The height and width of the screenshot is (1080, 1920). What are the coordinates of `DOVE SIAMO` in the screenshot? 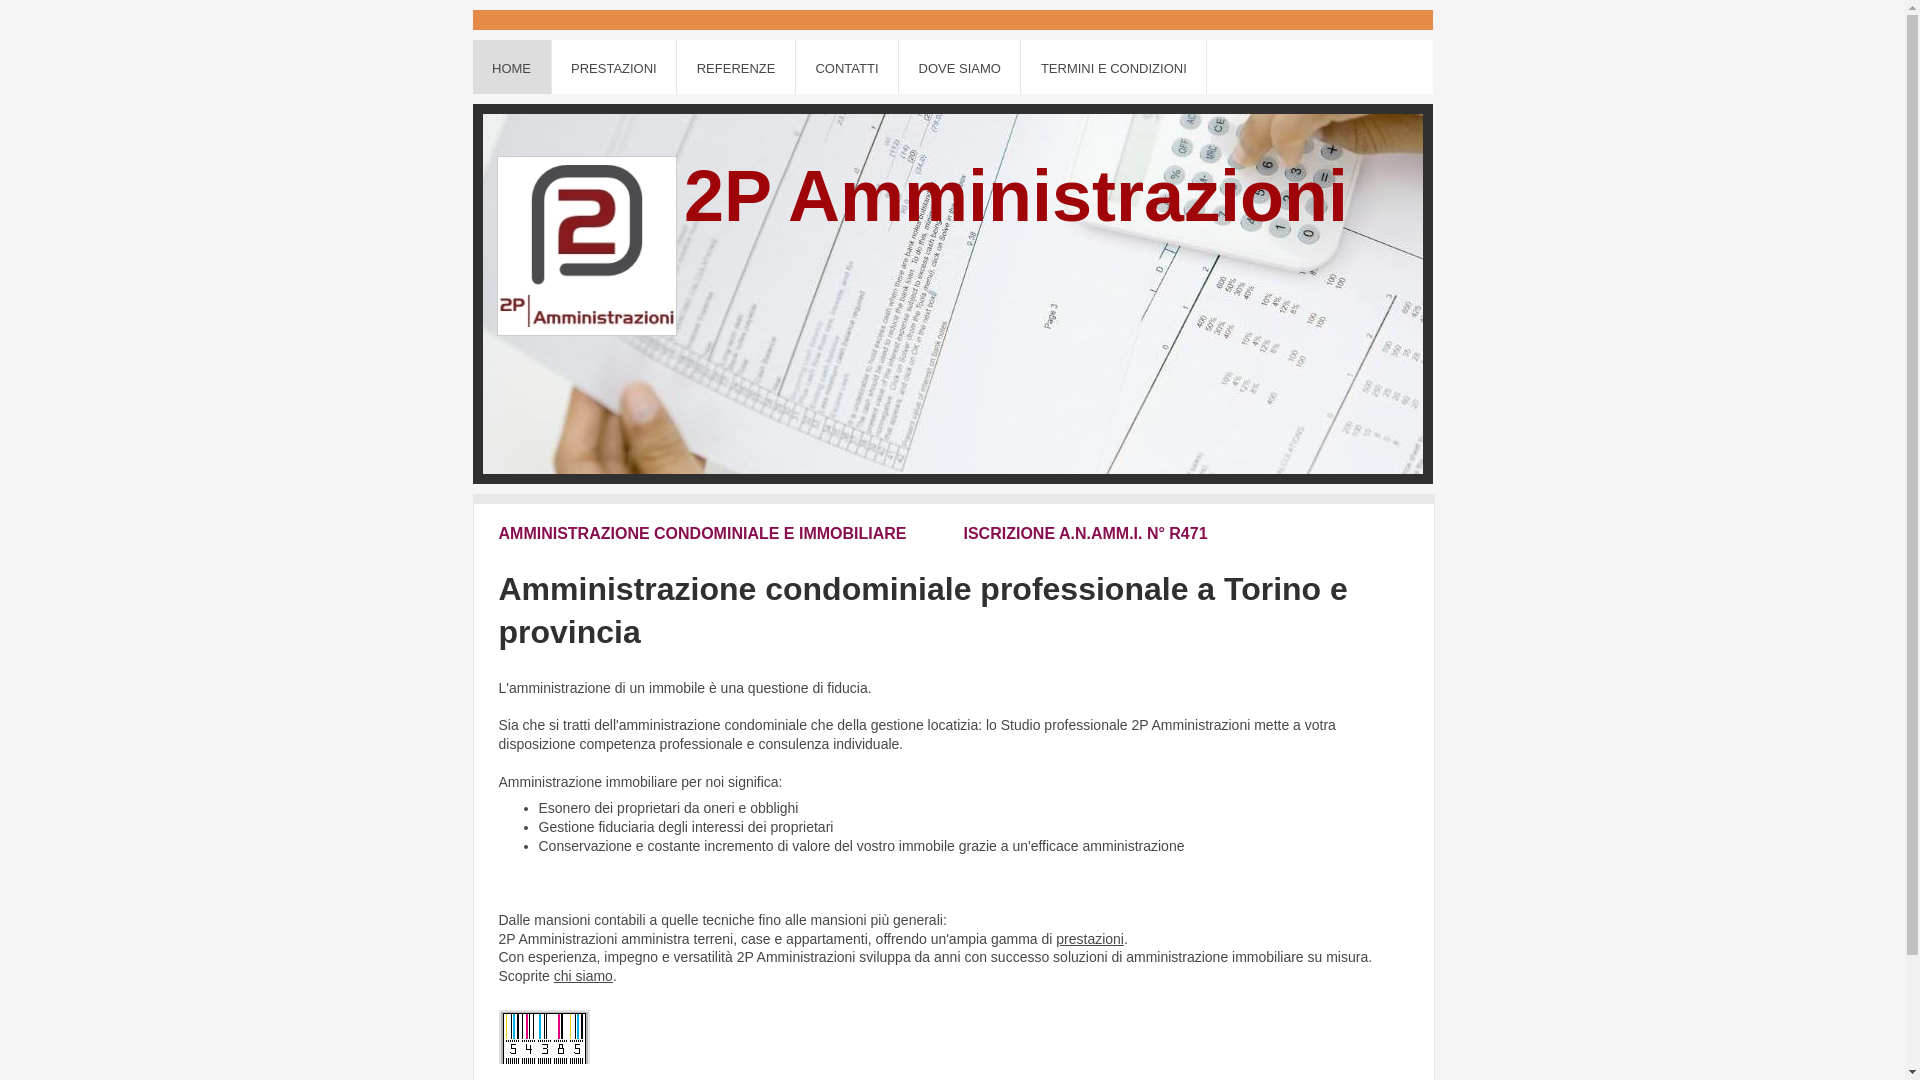 It's located at (960, 67).